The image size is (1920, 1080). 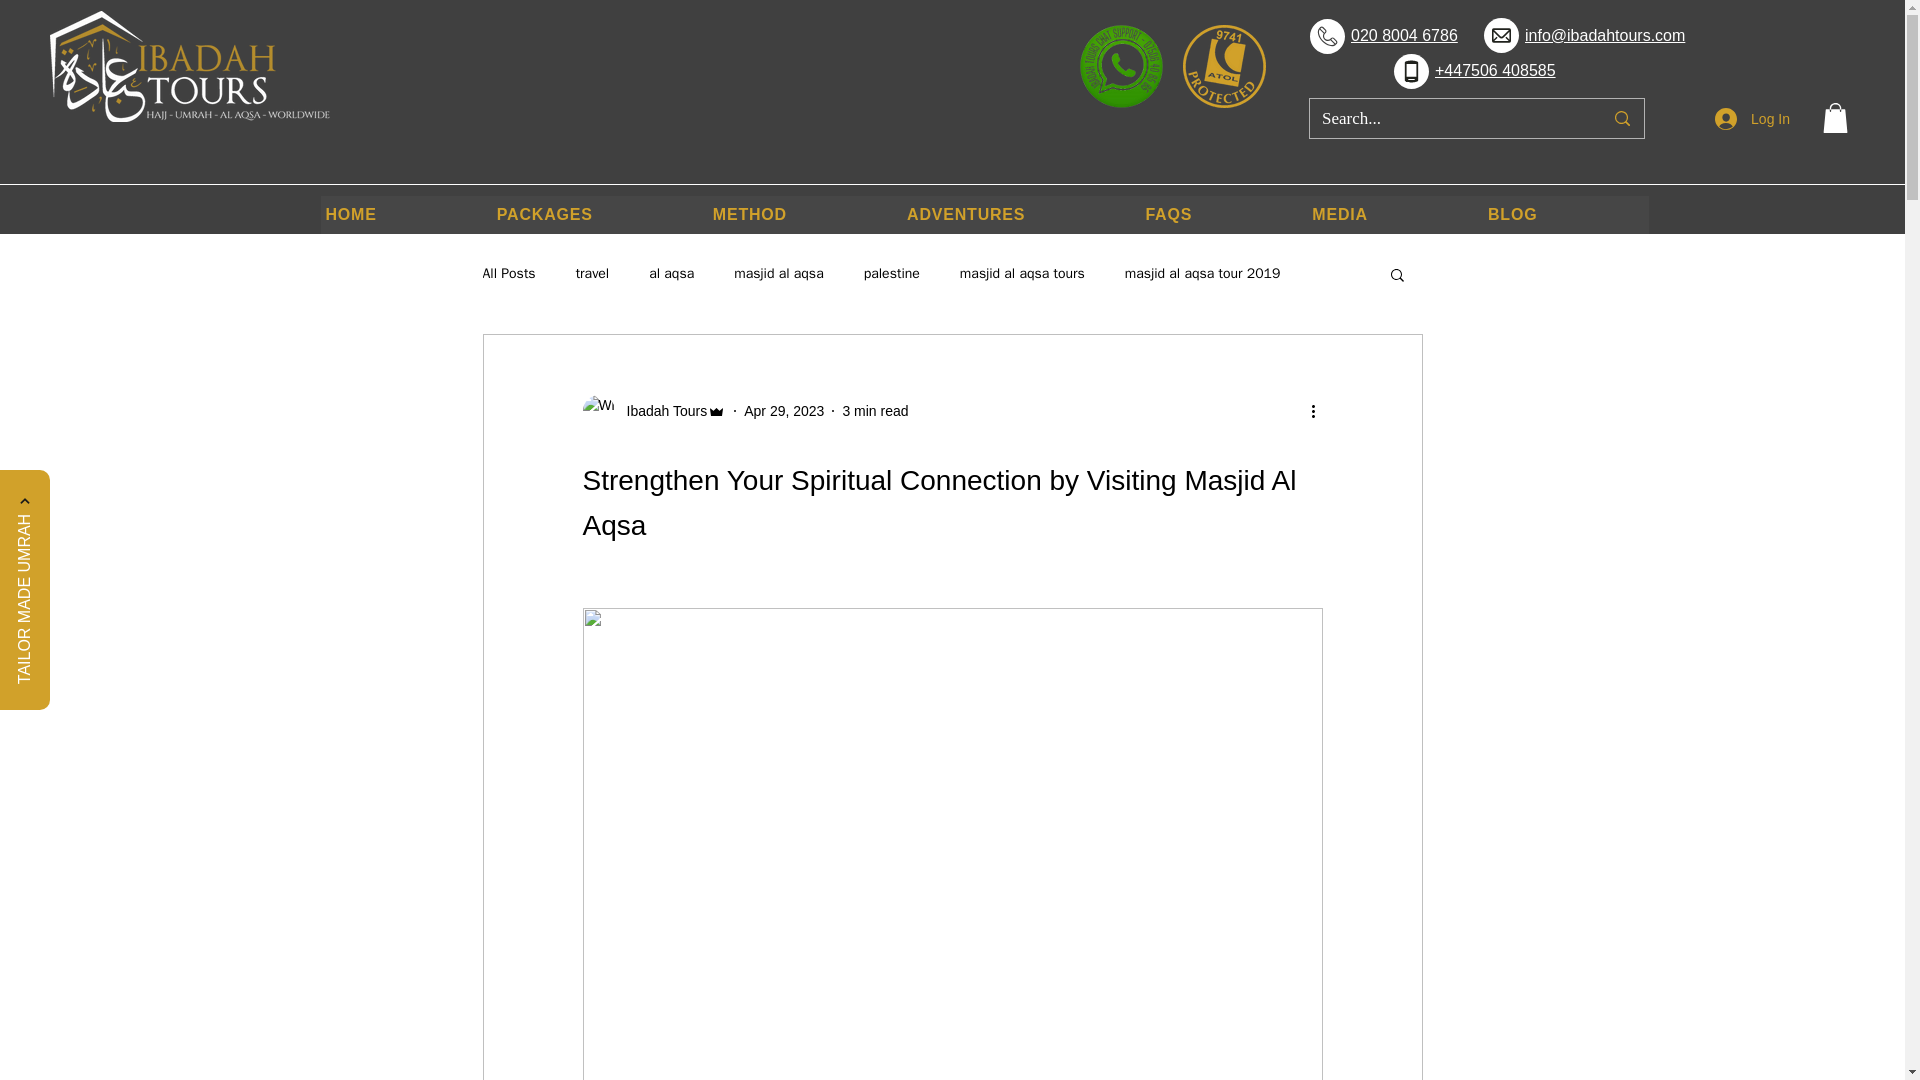 I want to click on Apr 29, 2023, so click(x=784, y=410).